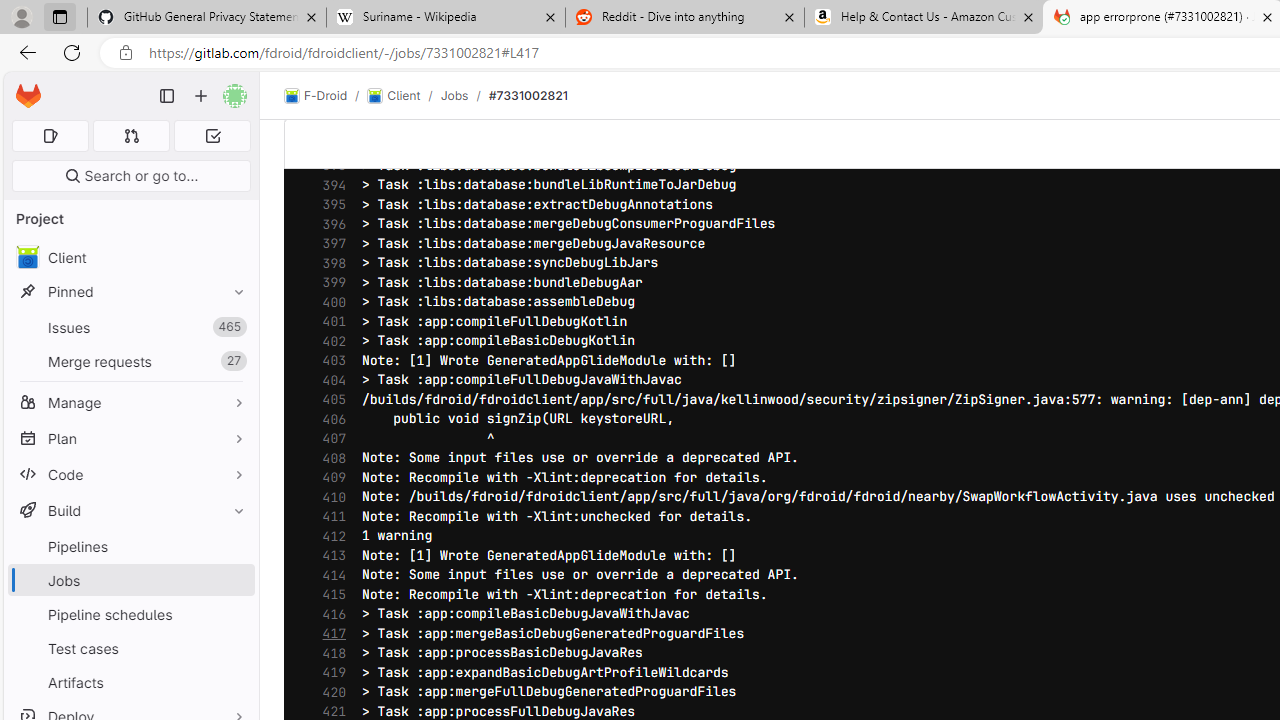  Describe the element at coordinates (201, 96) in the screenshot. I see `Create new...` at that location.